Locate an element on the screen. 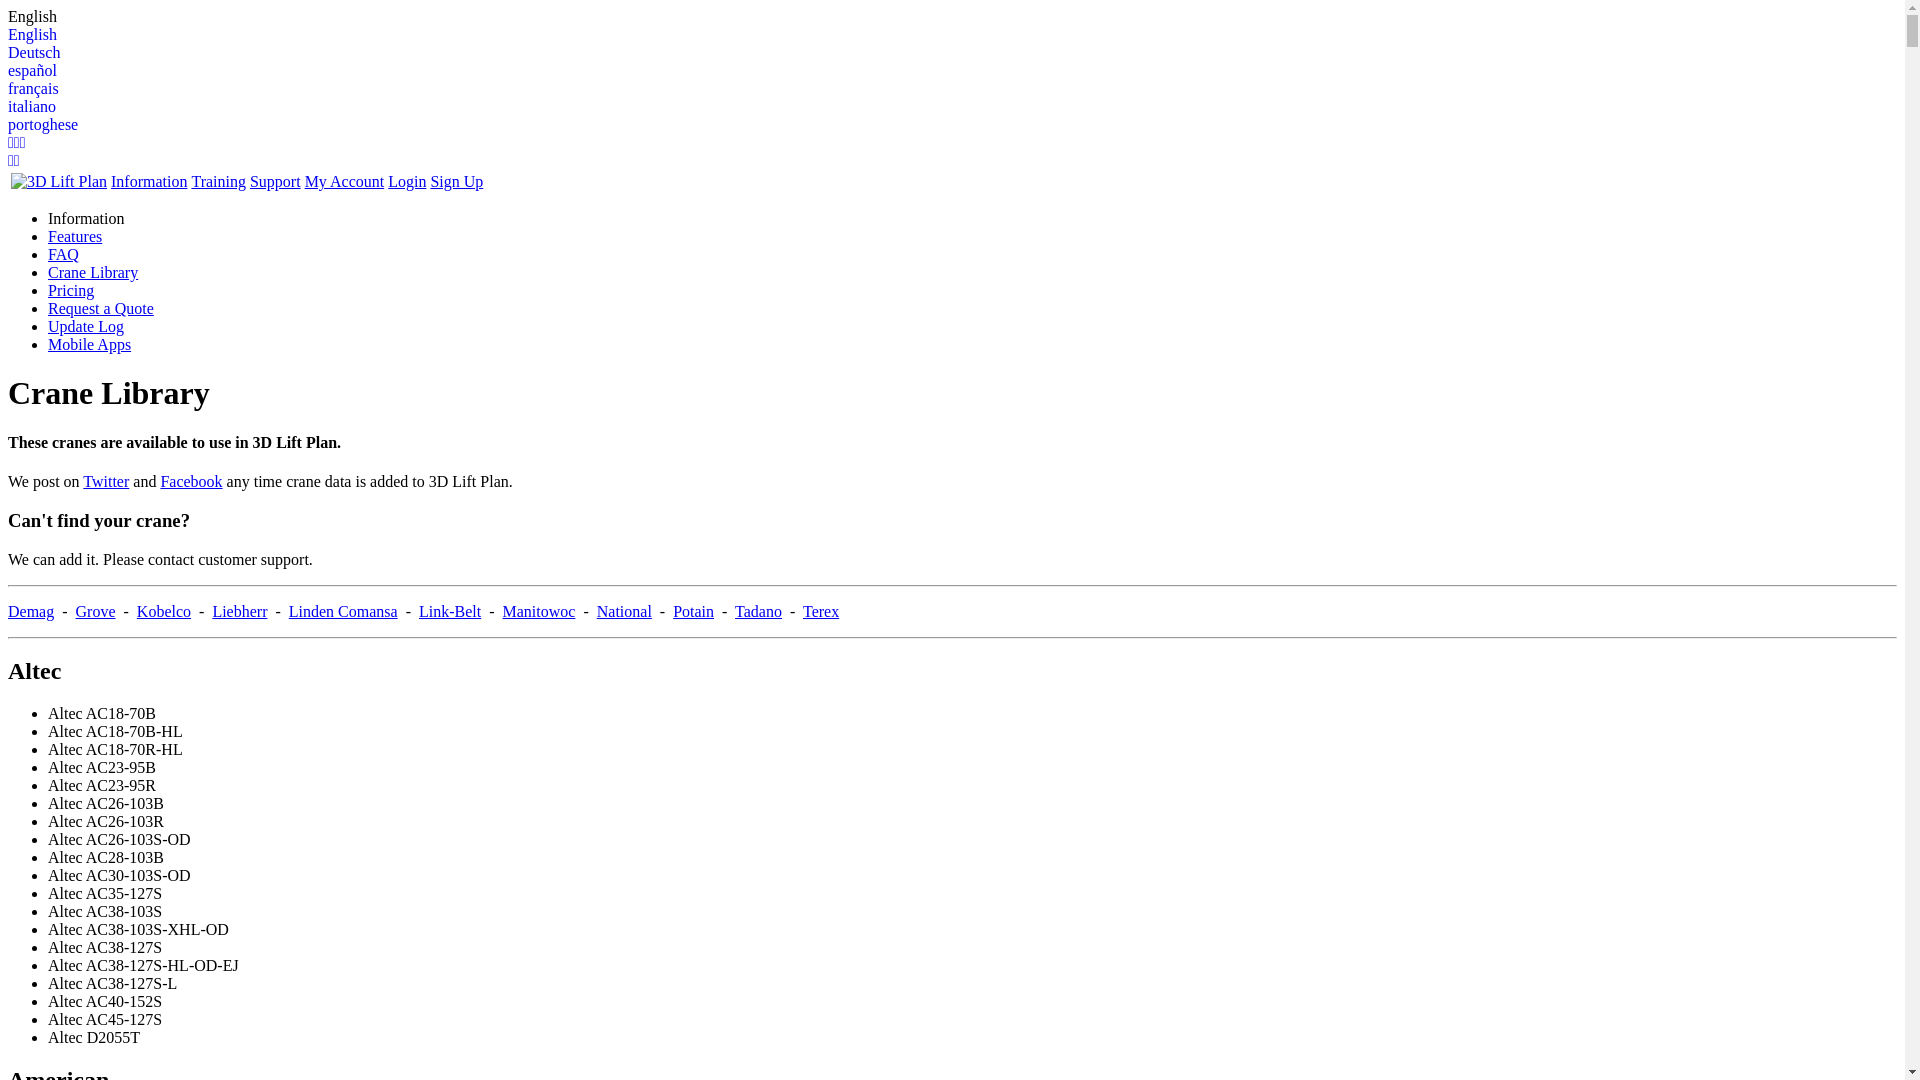  Kobelco is located at coordinates (164, 612).